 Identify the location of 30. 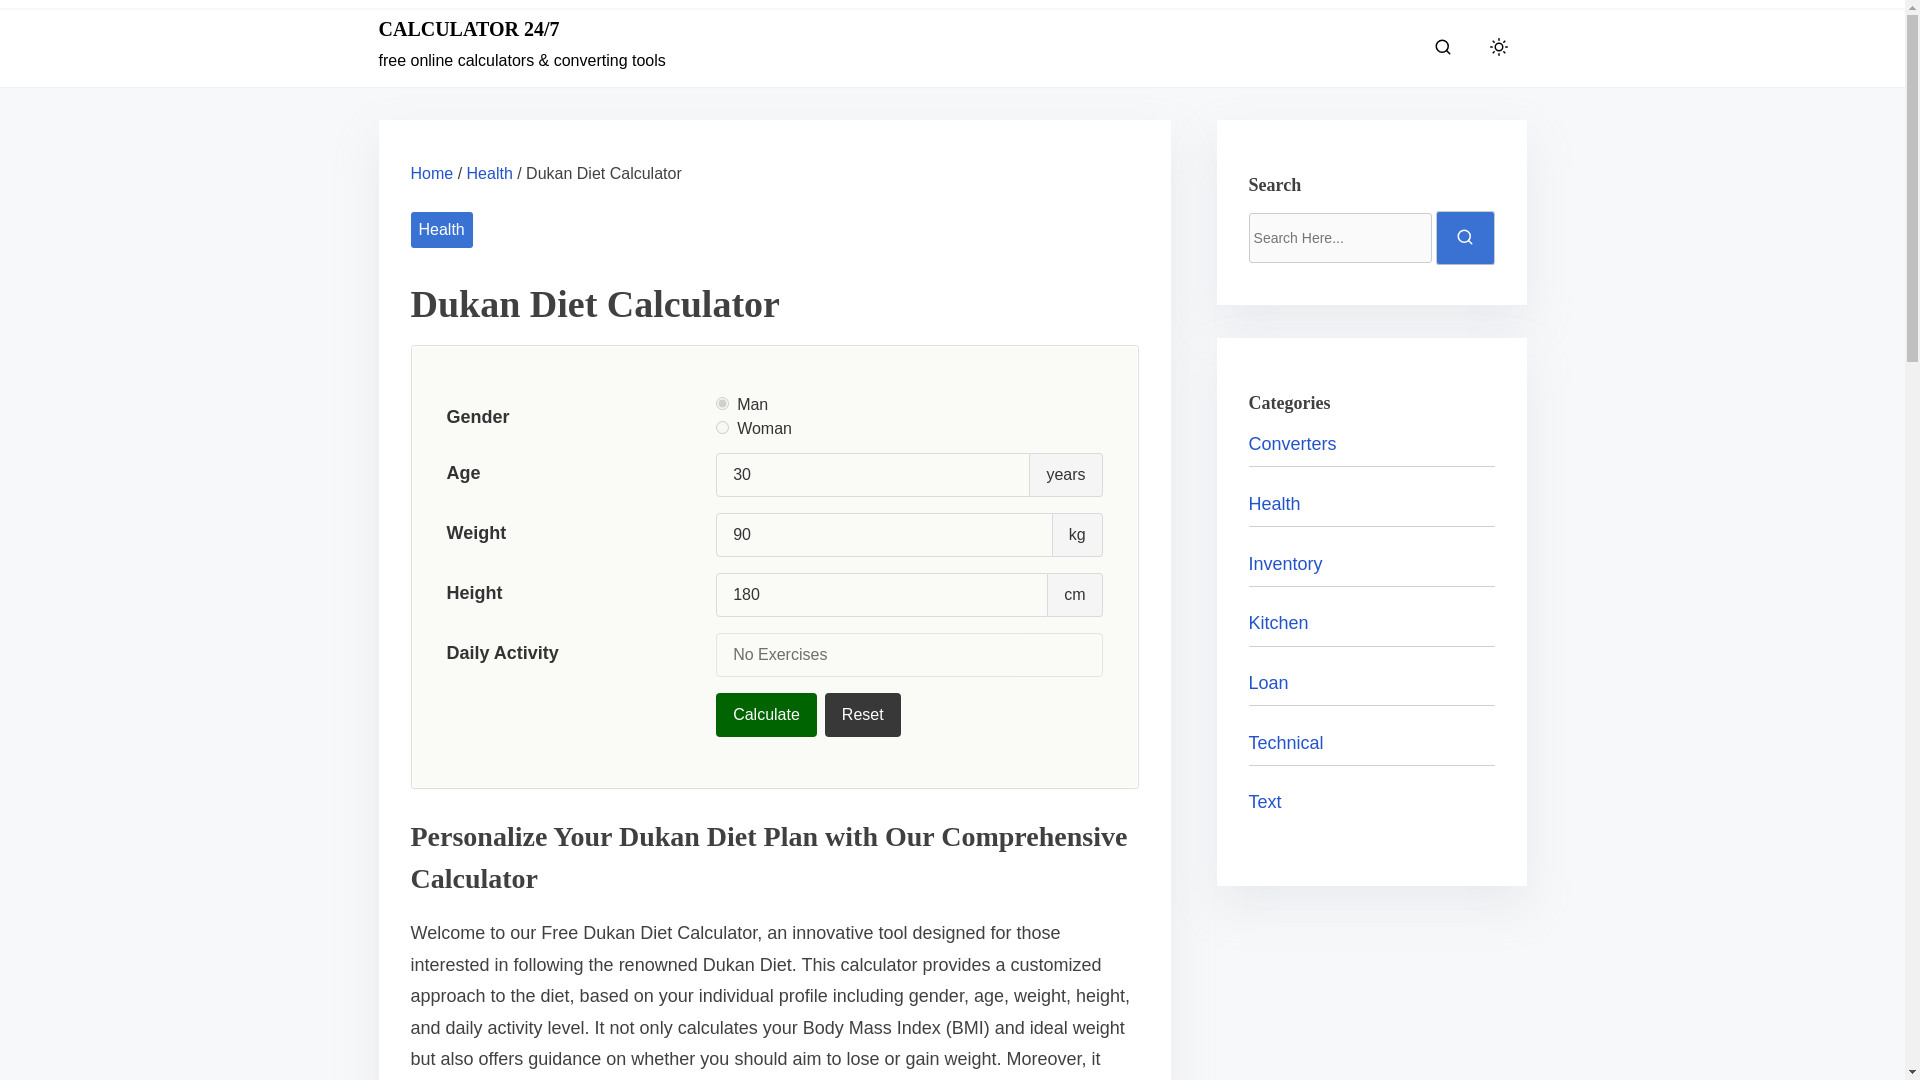
(872, 474).